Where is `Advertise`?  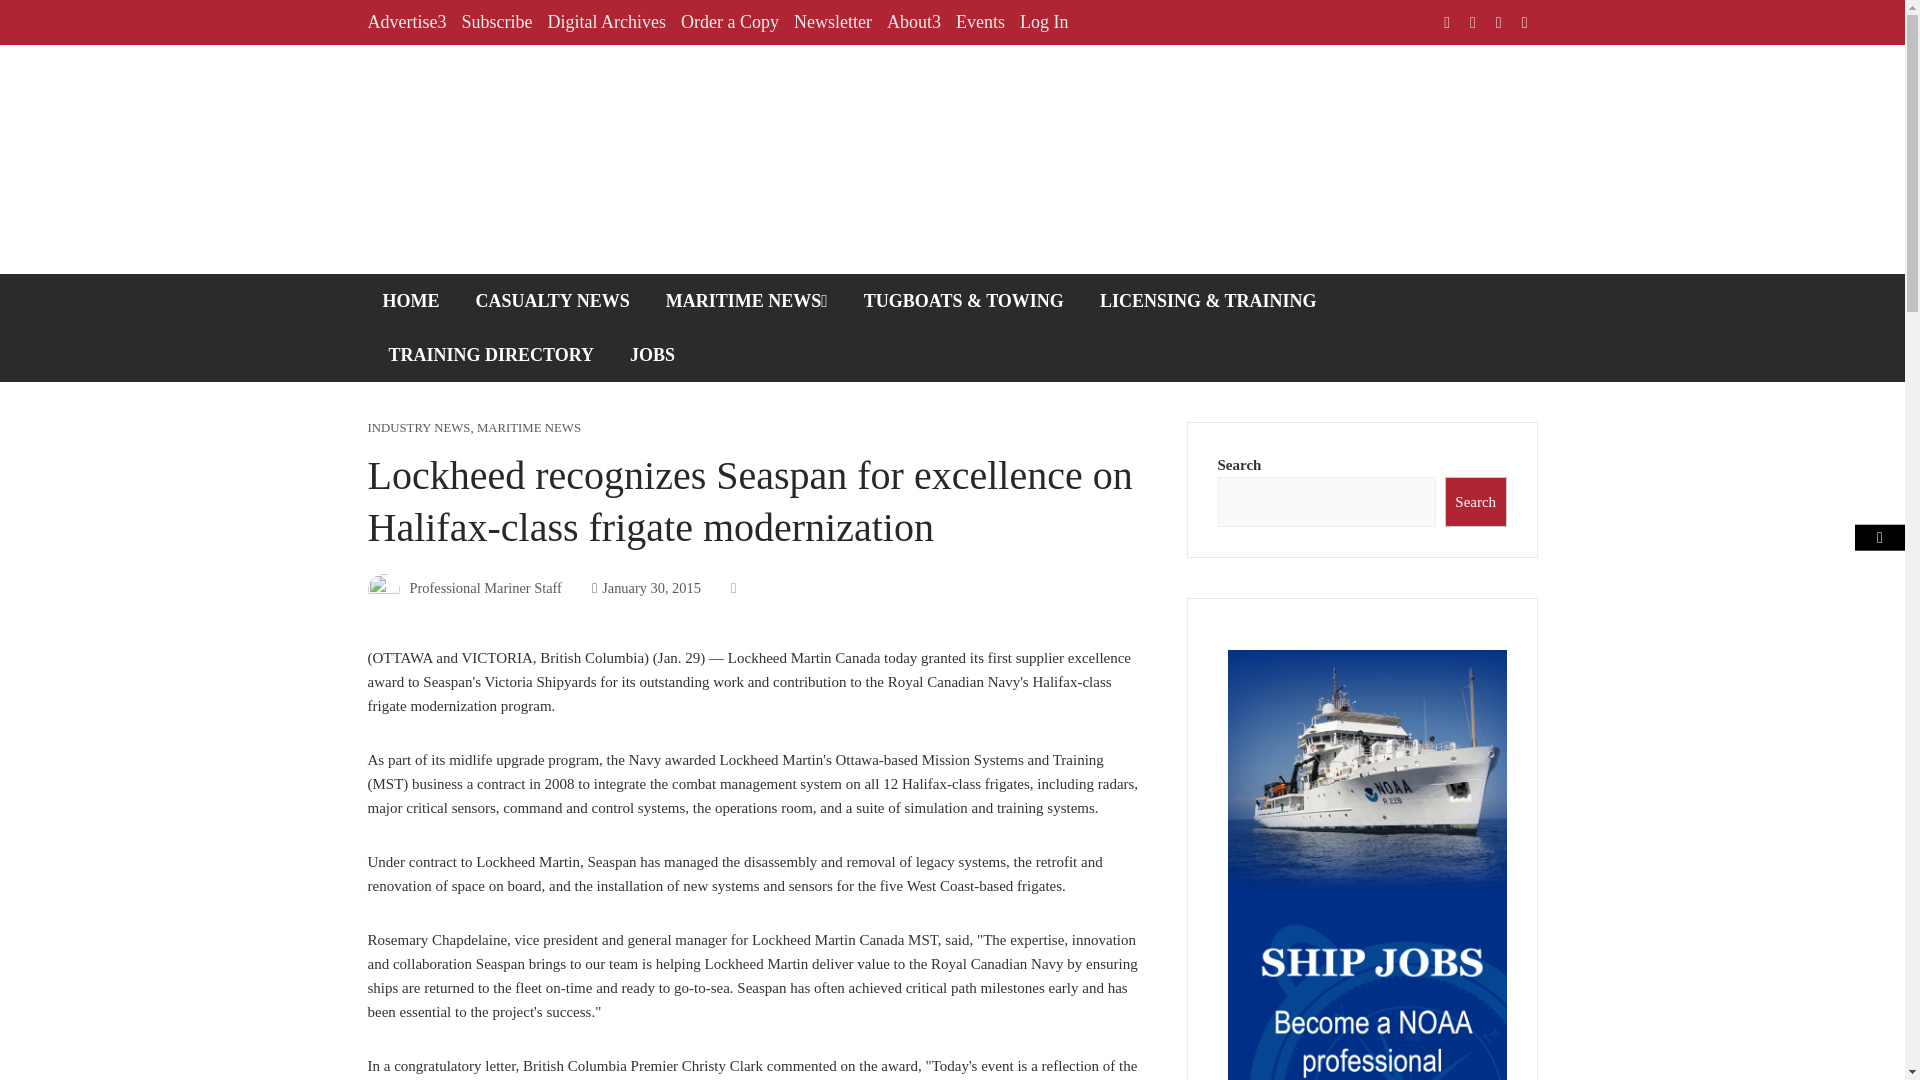 Advertise is located at coordinates (408, 22).